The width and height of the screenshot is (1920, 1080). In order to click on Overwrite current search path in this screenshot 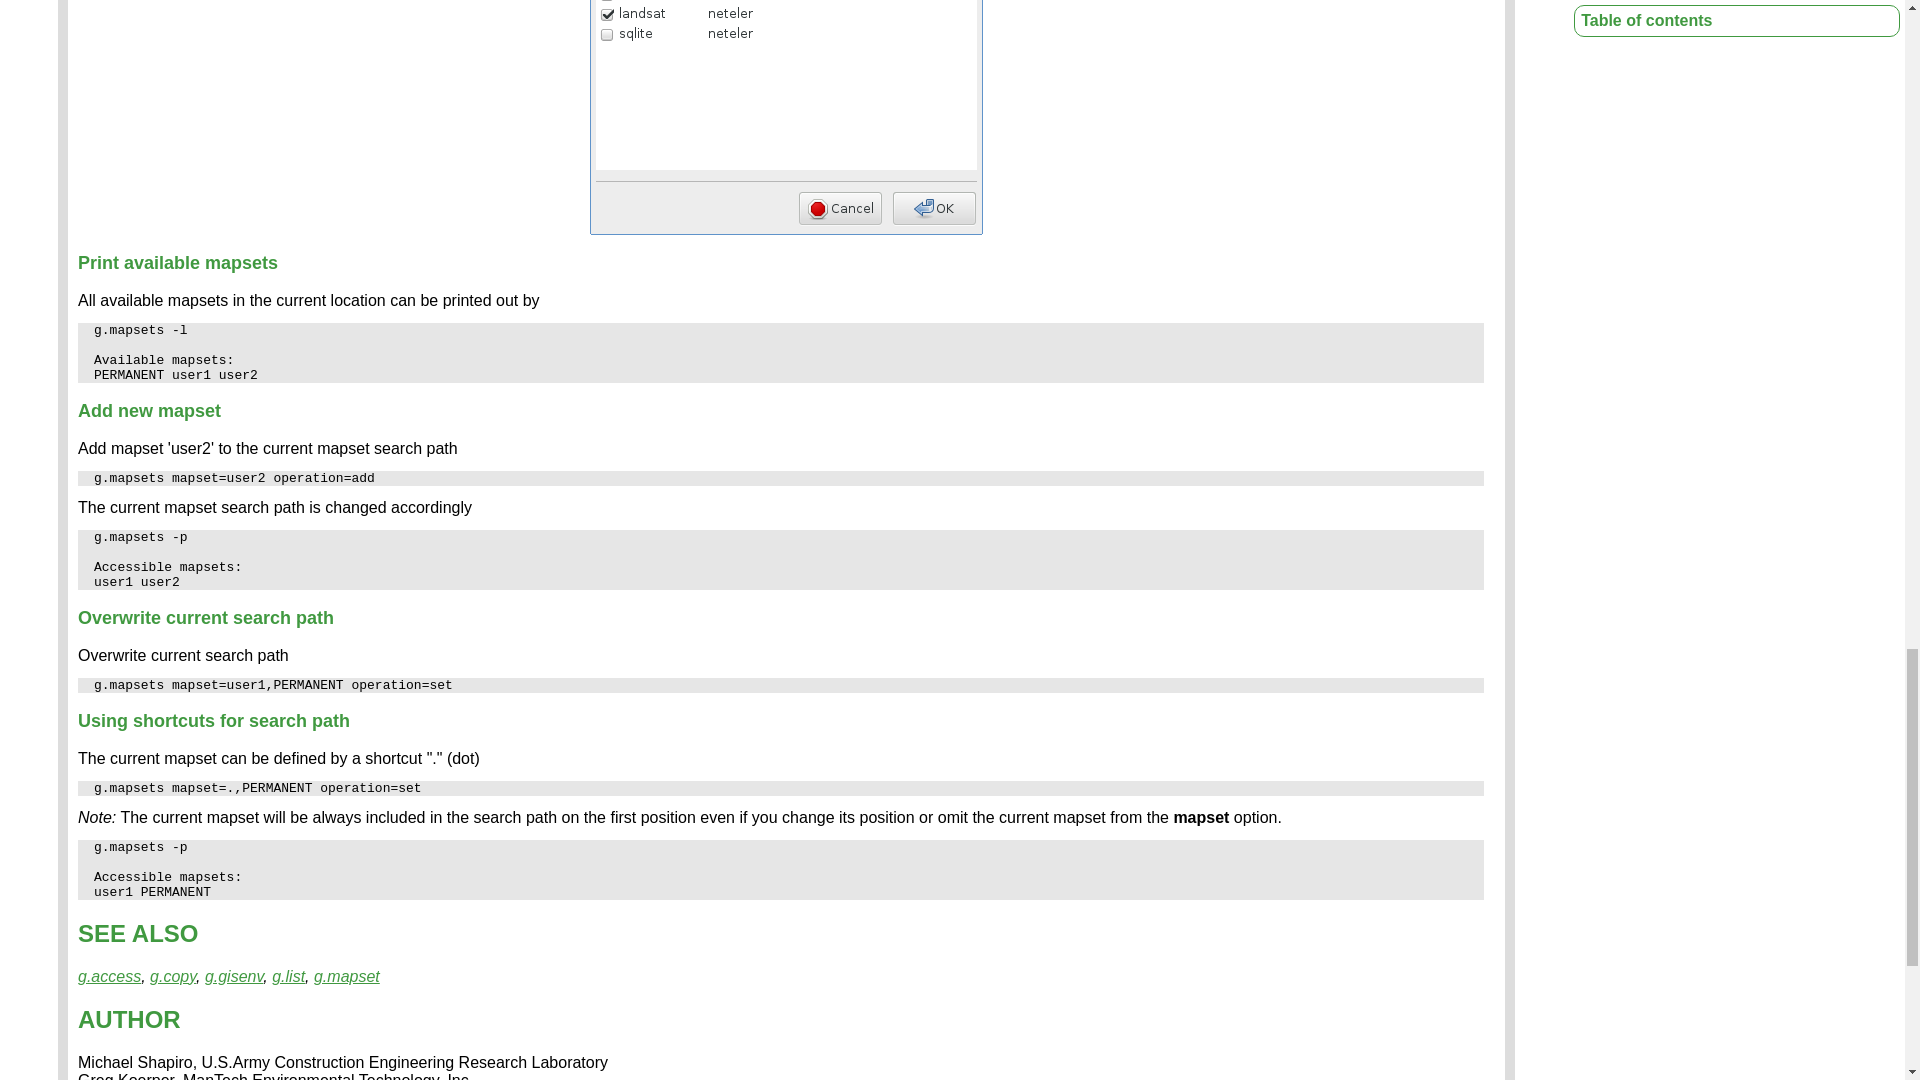, I will do `click(206, 618)`.